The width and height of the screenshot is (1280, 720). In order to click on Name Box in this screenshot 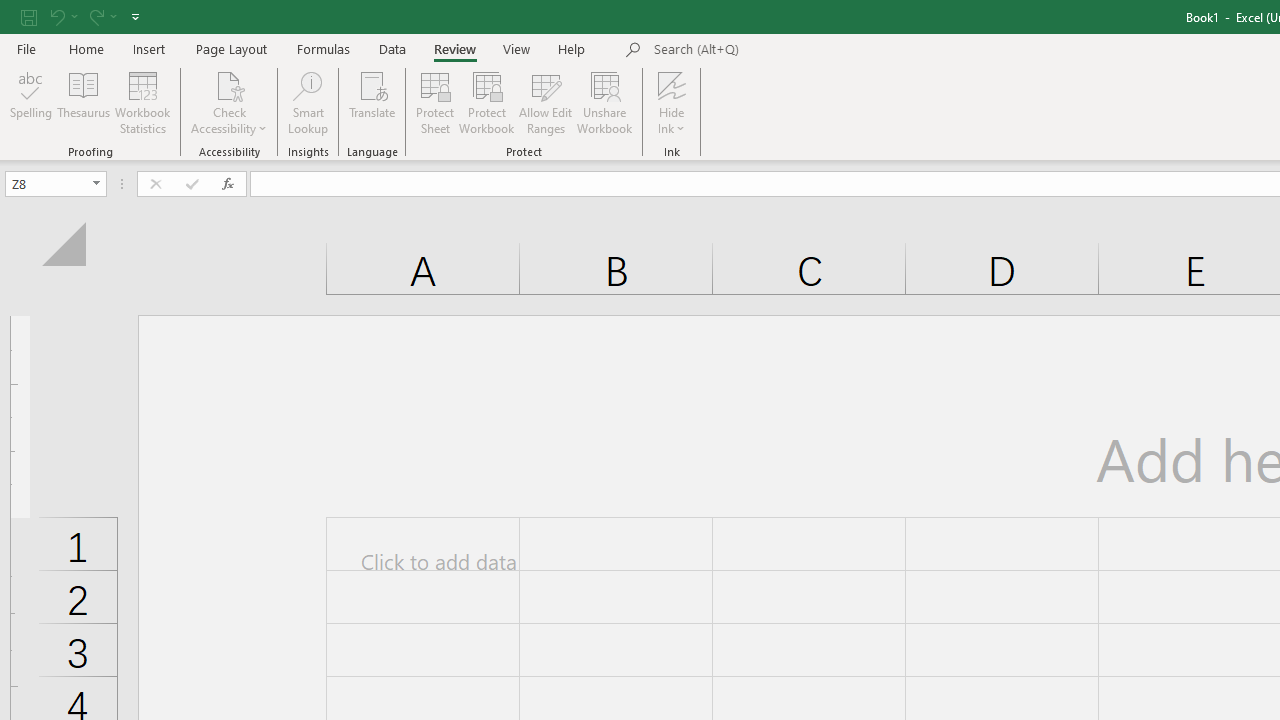, I will do `click(46, 183)`.